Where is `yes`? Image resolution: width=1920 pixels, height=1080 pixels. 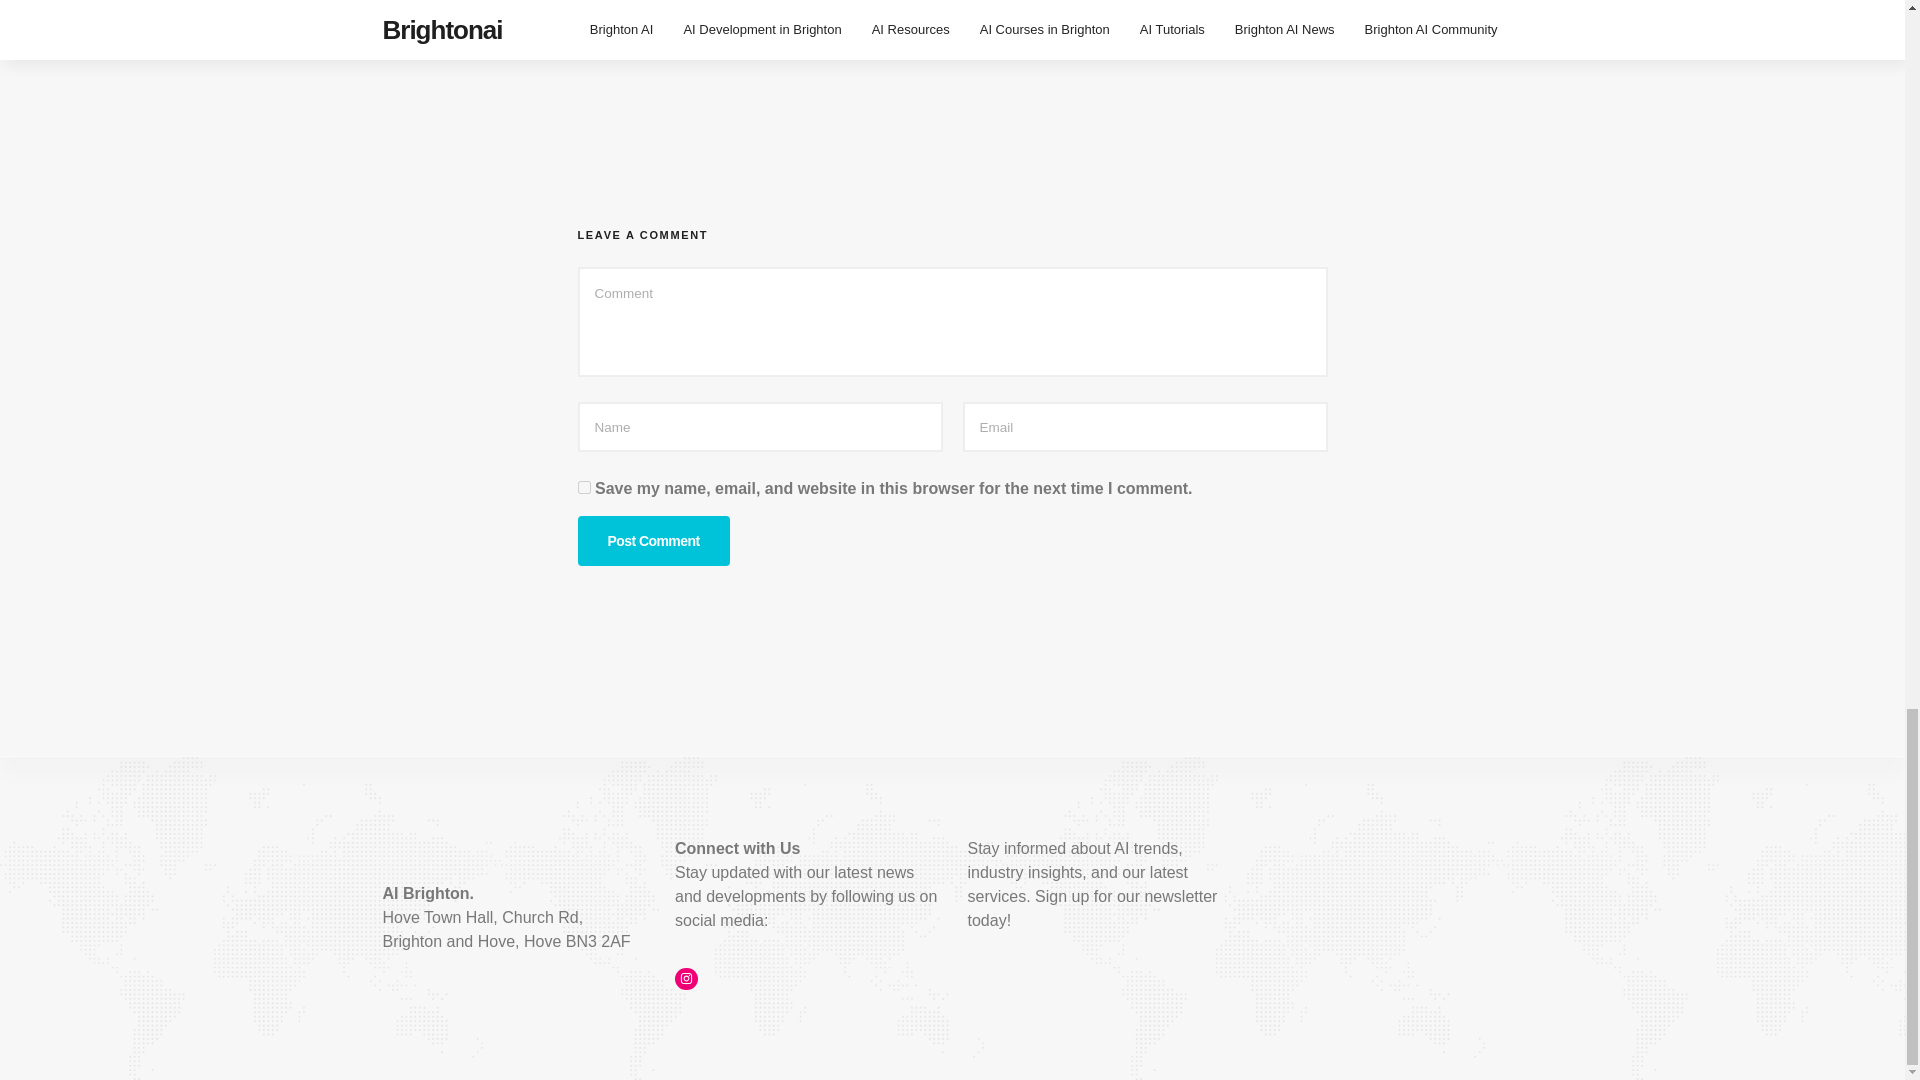
yes is located at coordinates (584, 486).